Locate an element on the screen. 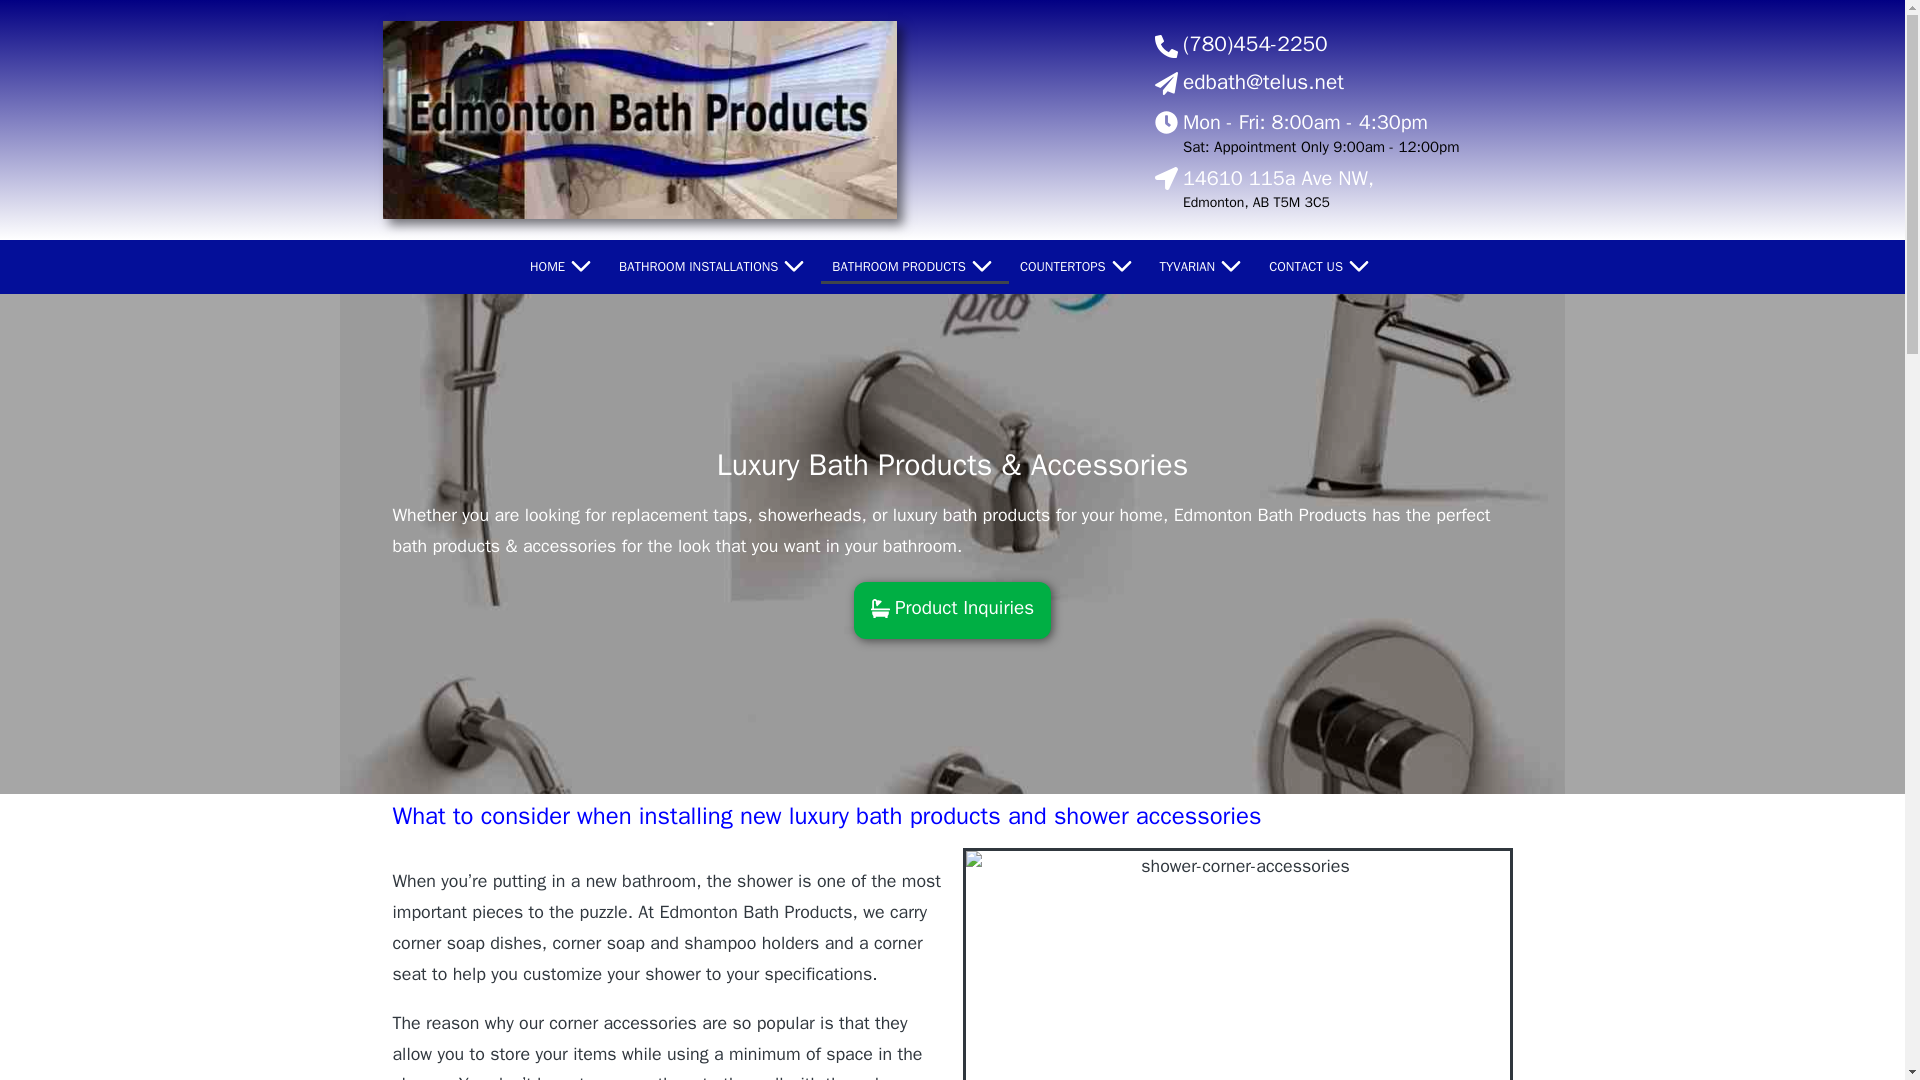  Cultured Marble Countertops is located at coordinates (1078, 266).